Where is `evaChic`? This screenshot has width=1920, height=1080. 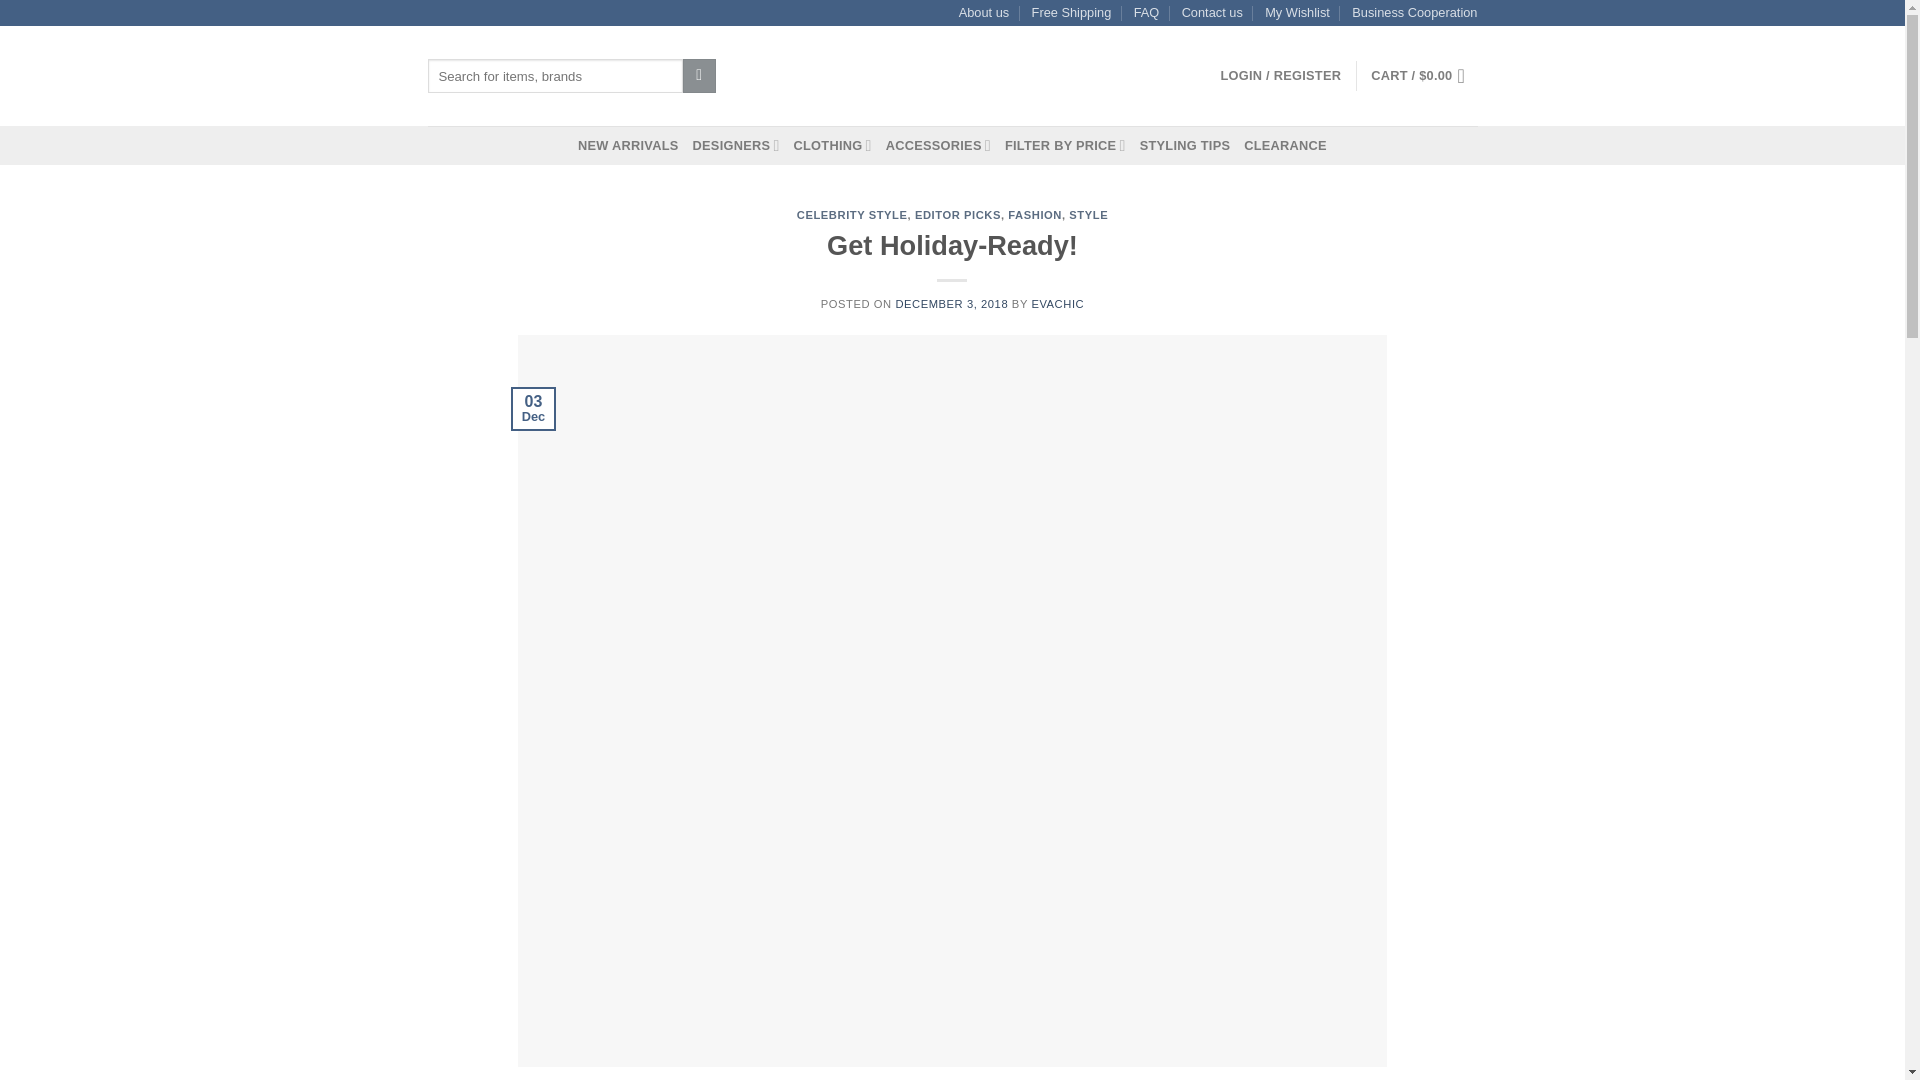 evaChic is located at coordinates (952, 76).